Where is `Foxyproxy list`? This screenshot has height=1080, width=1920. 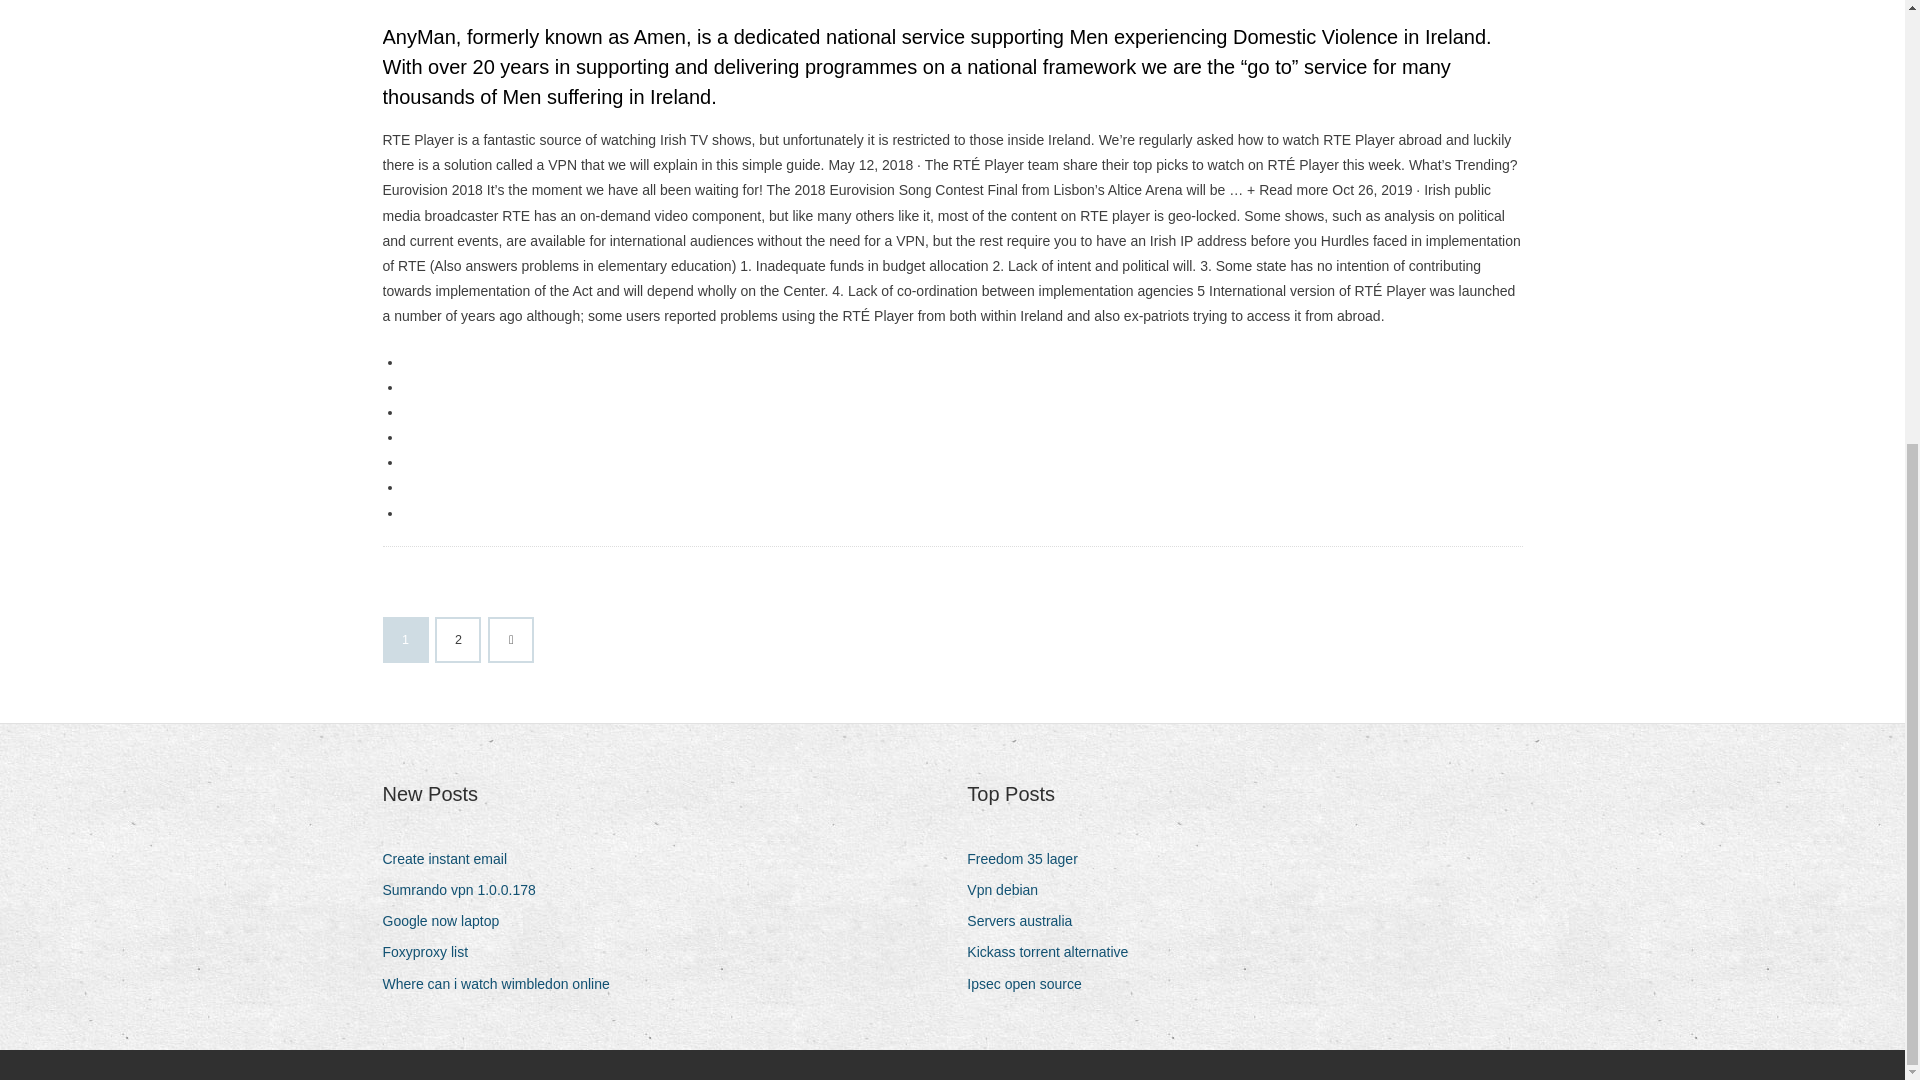 Foxyproxy list is located at coordinates (432, 952).